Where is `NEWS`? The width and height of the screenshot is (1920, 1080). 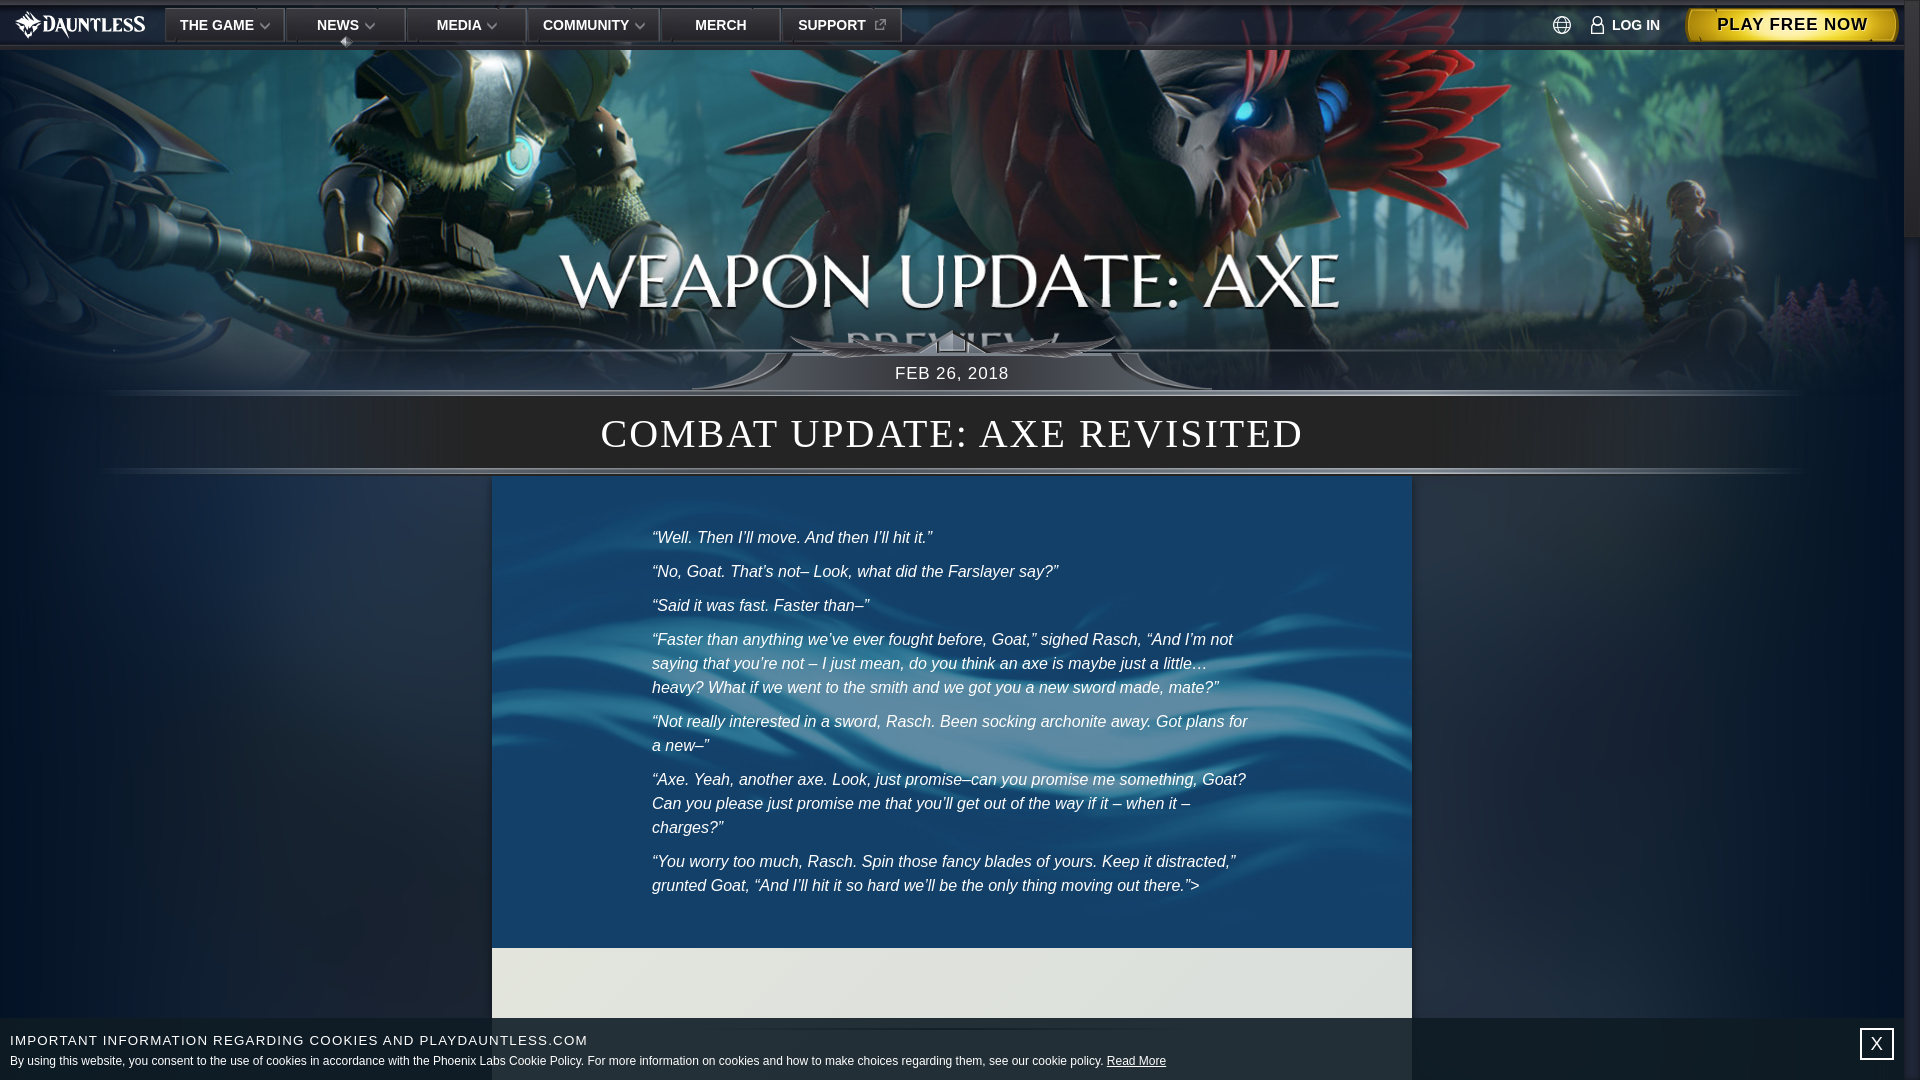
NEWS is located at coordinates (346, 24).